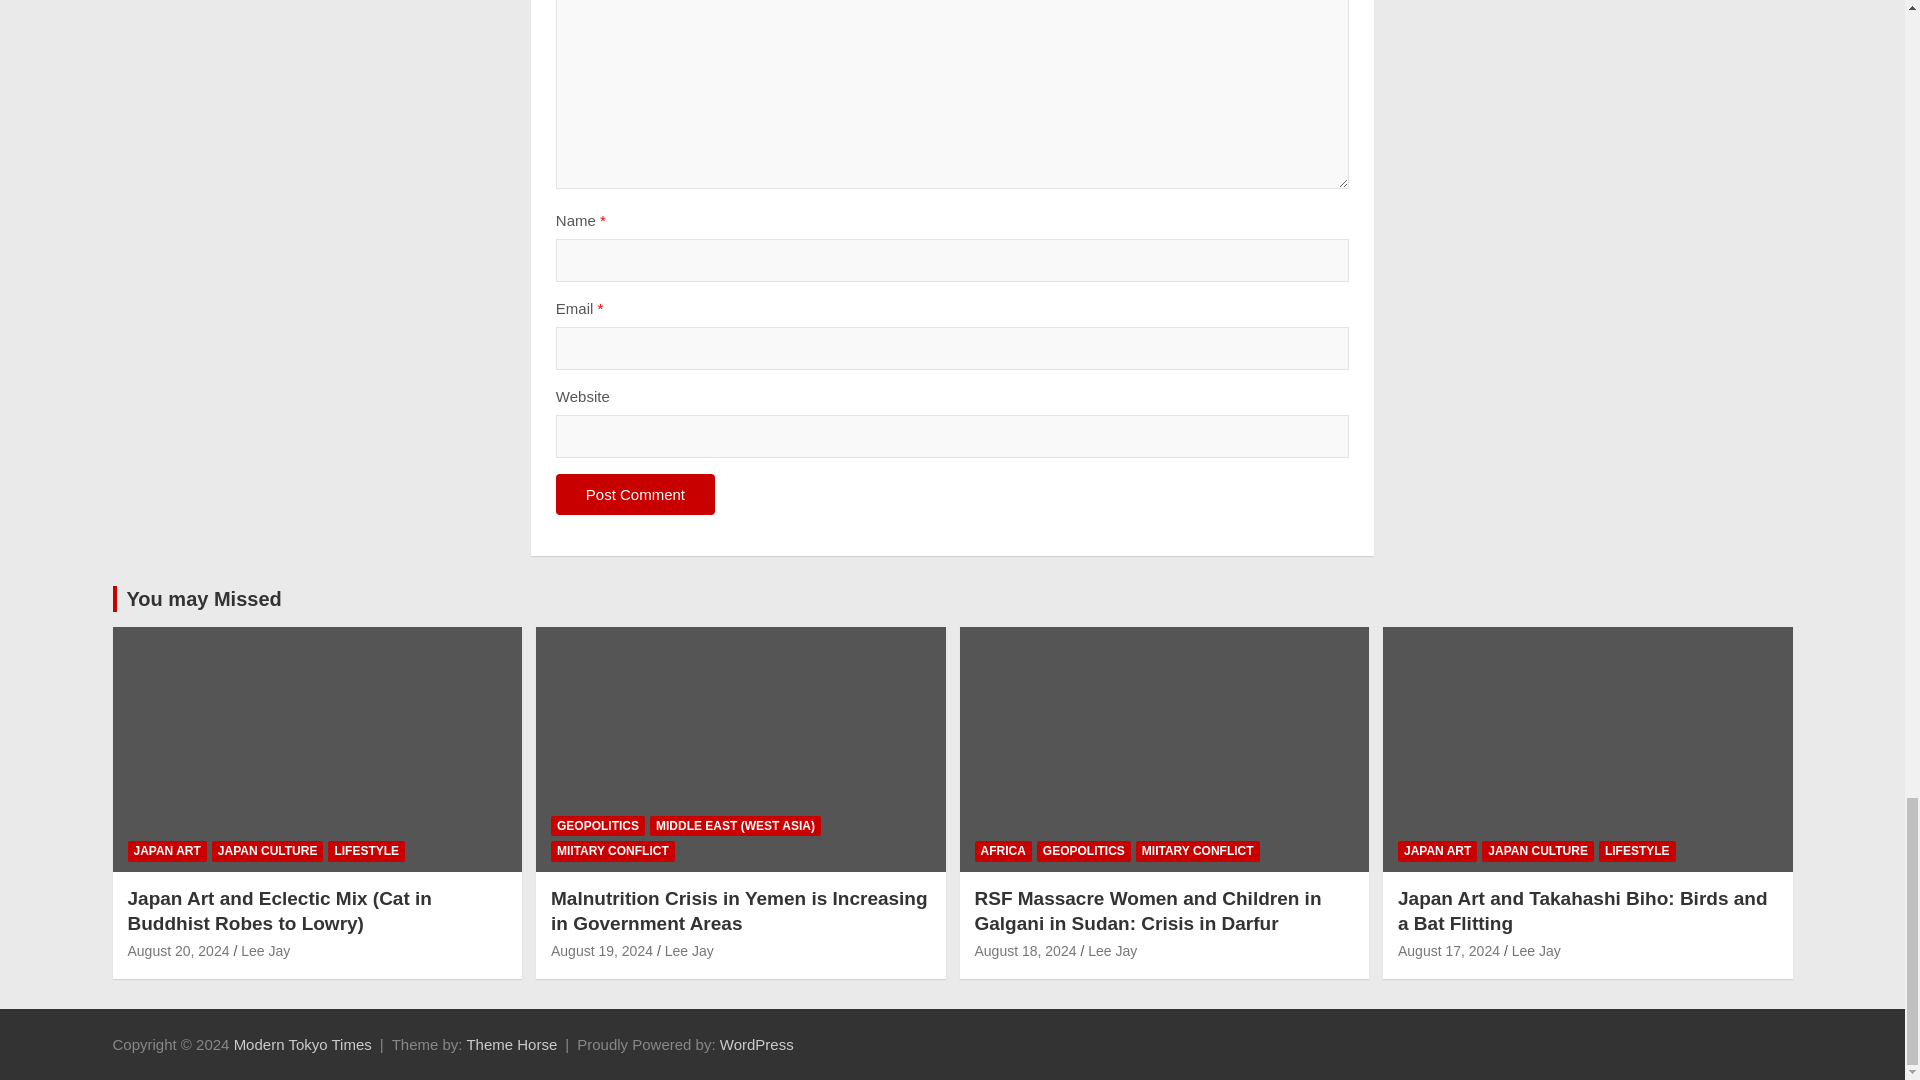  What do you see at coordinates (366, 851) in the screenshot?
I see `LIFESTYLE` at bounding box center [366, 851].